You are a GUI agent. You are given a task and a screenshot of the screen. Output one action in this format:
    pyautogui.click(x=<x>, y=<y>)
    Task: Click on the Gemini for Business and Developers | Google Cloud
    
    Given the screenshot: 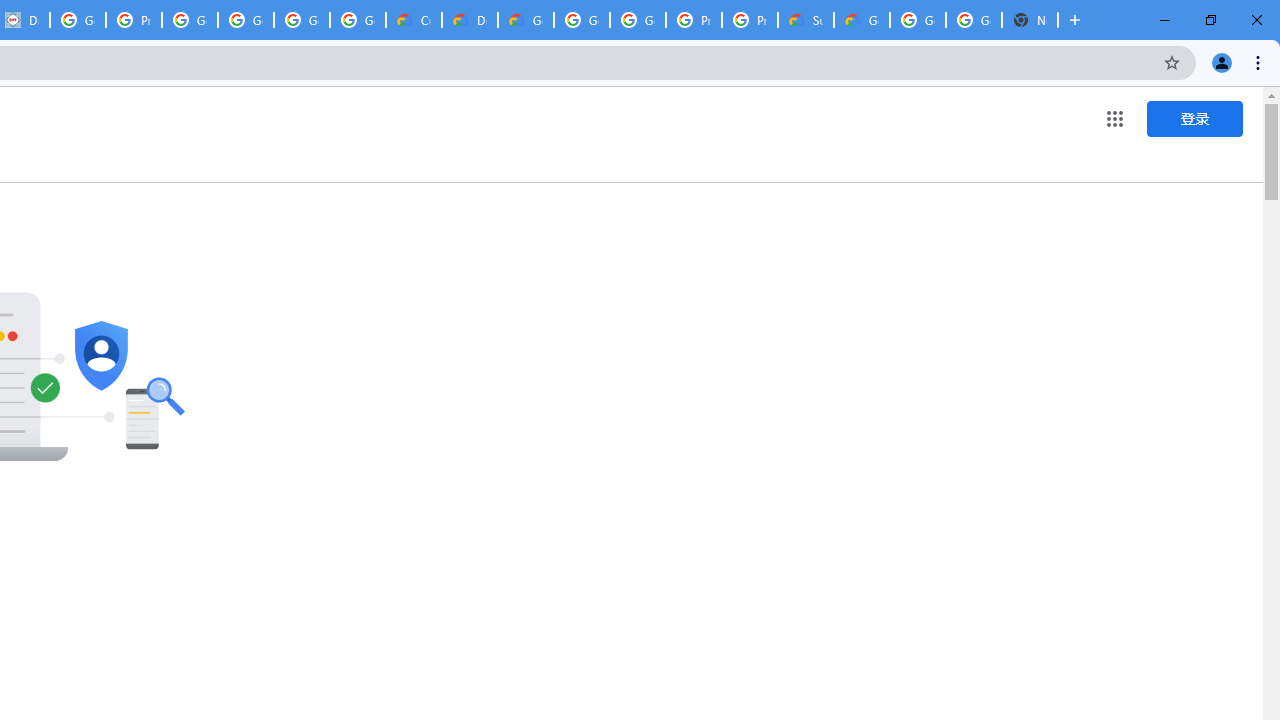 What is the action you would take?
    pyautogui.click(x=526, y=20)
    